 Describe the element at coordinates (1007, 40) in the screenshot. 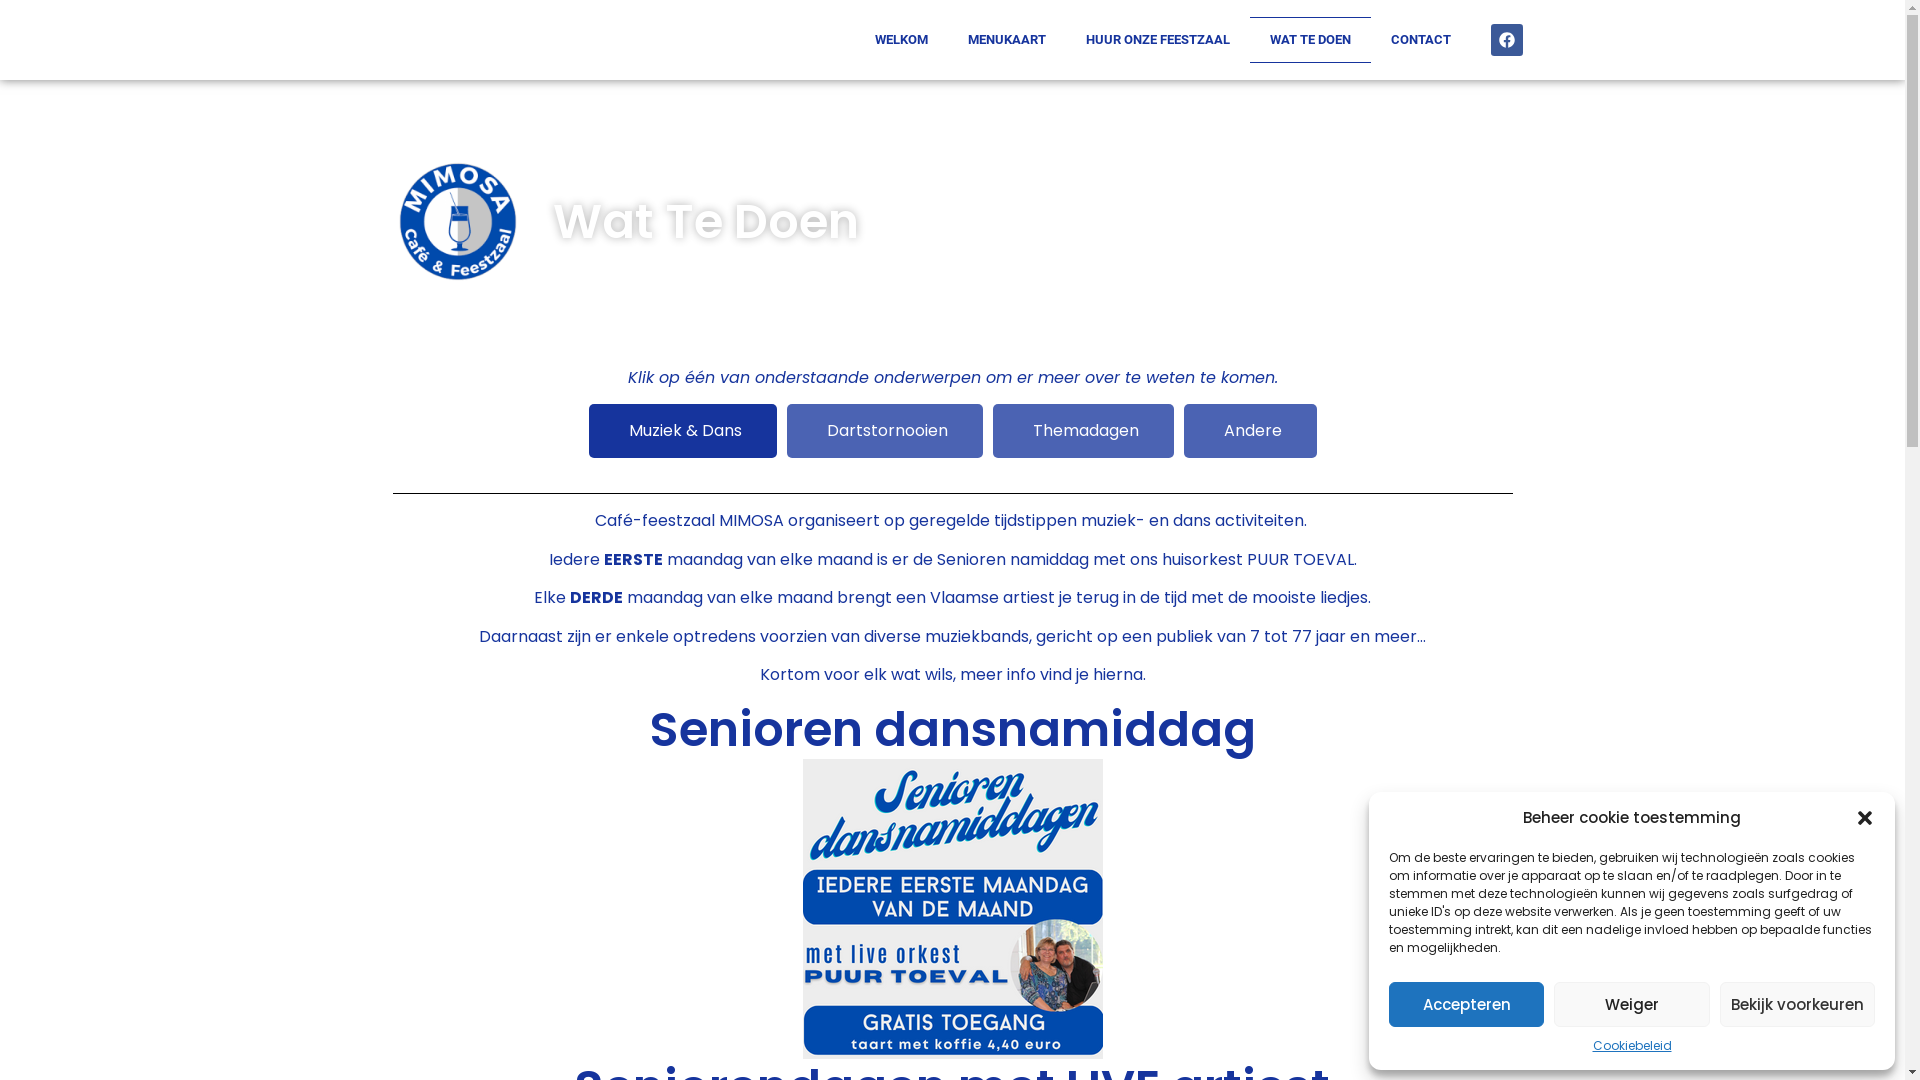

I see `MENUKAART` at that location.